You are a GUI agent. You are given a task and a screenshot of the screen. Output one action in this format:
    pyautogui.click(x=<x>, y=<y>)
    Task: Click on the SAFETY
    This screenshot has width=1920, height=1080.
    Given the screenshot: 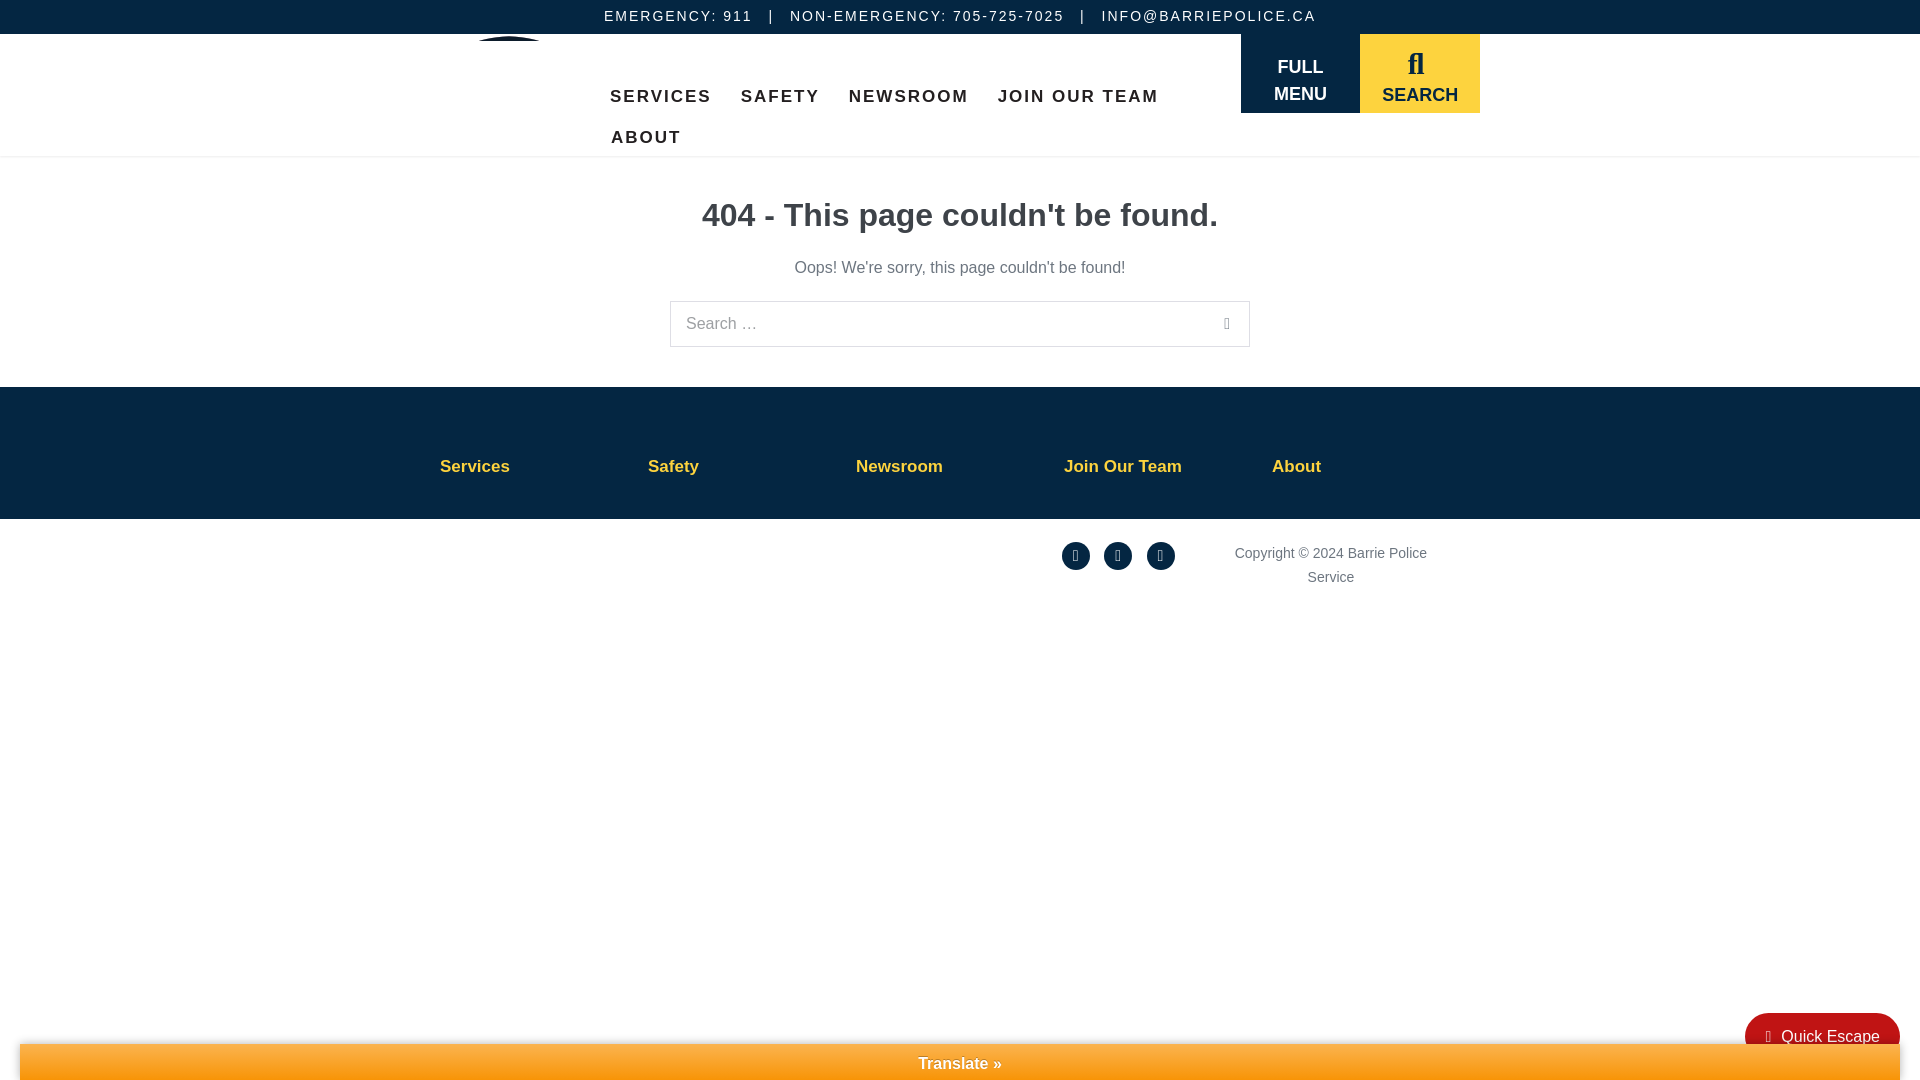 What is the action you would take?
    pyautogui.click(x=780, y=94)
    